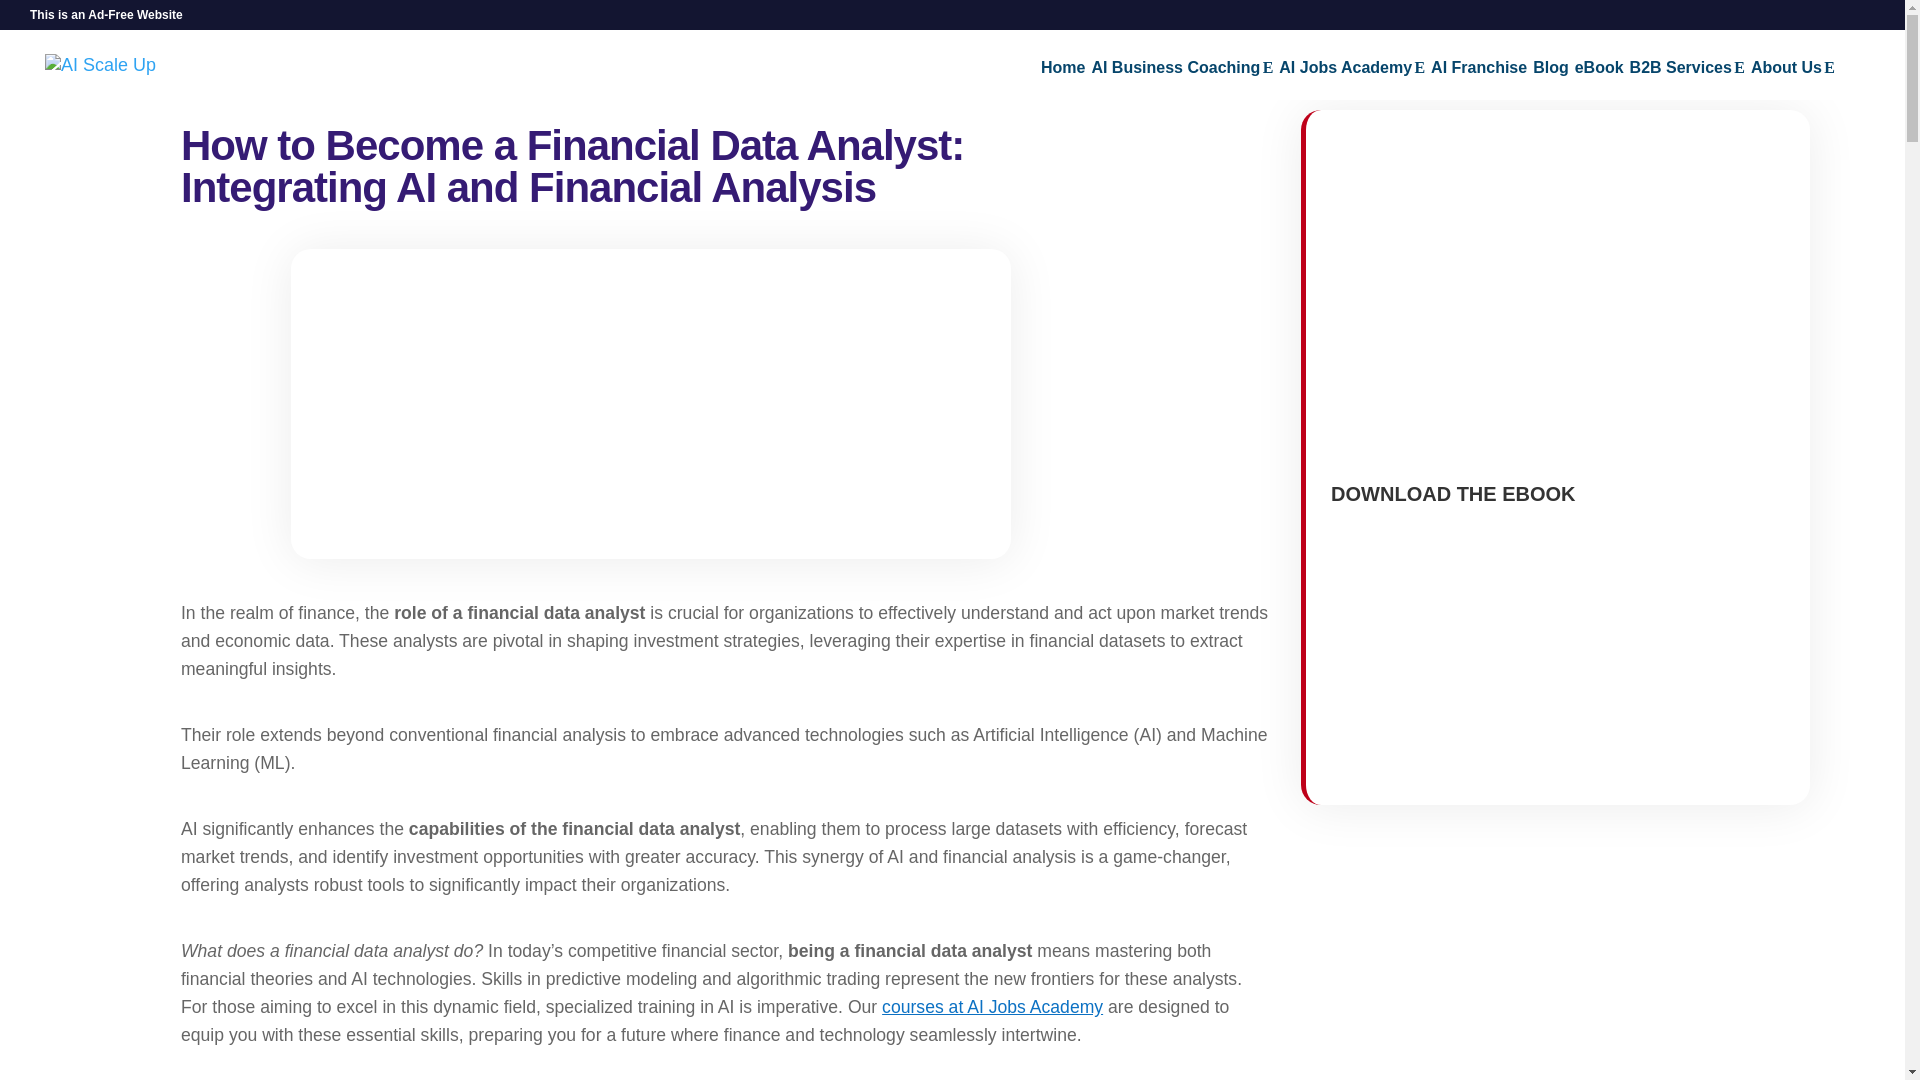 The image size is (1920, 1080). What do you see at coordinates (1351, 80) in the screenshot?
I see `AI Jobs Academy` at bounding box center [1351, 80].